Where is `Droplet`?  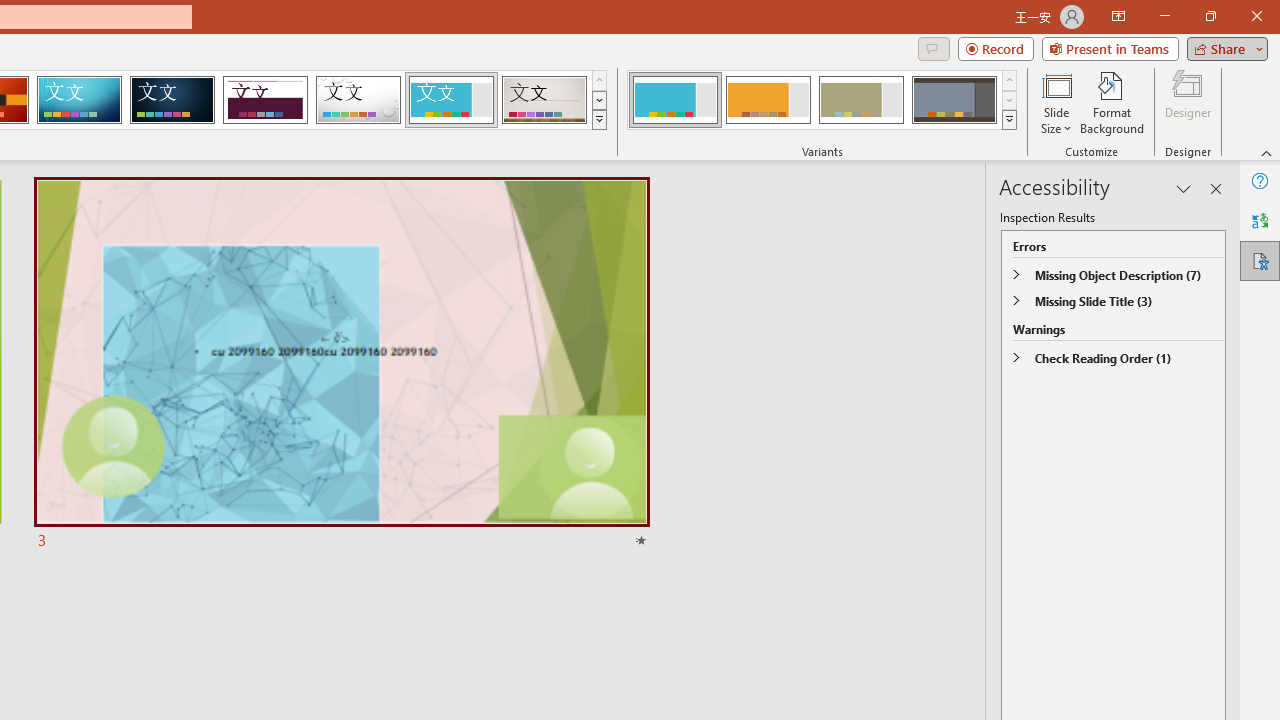 Droplet is located at coordinates (358, 100).